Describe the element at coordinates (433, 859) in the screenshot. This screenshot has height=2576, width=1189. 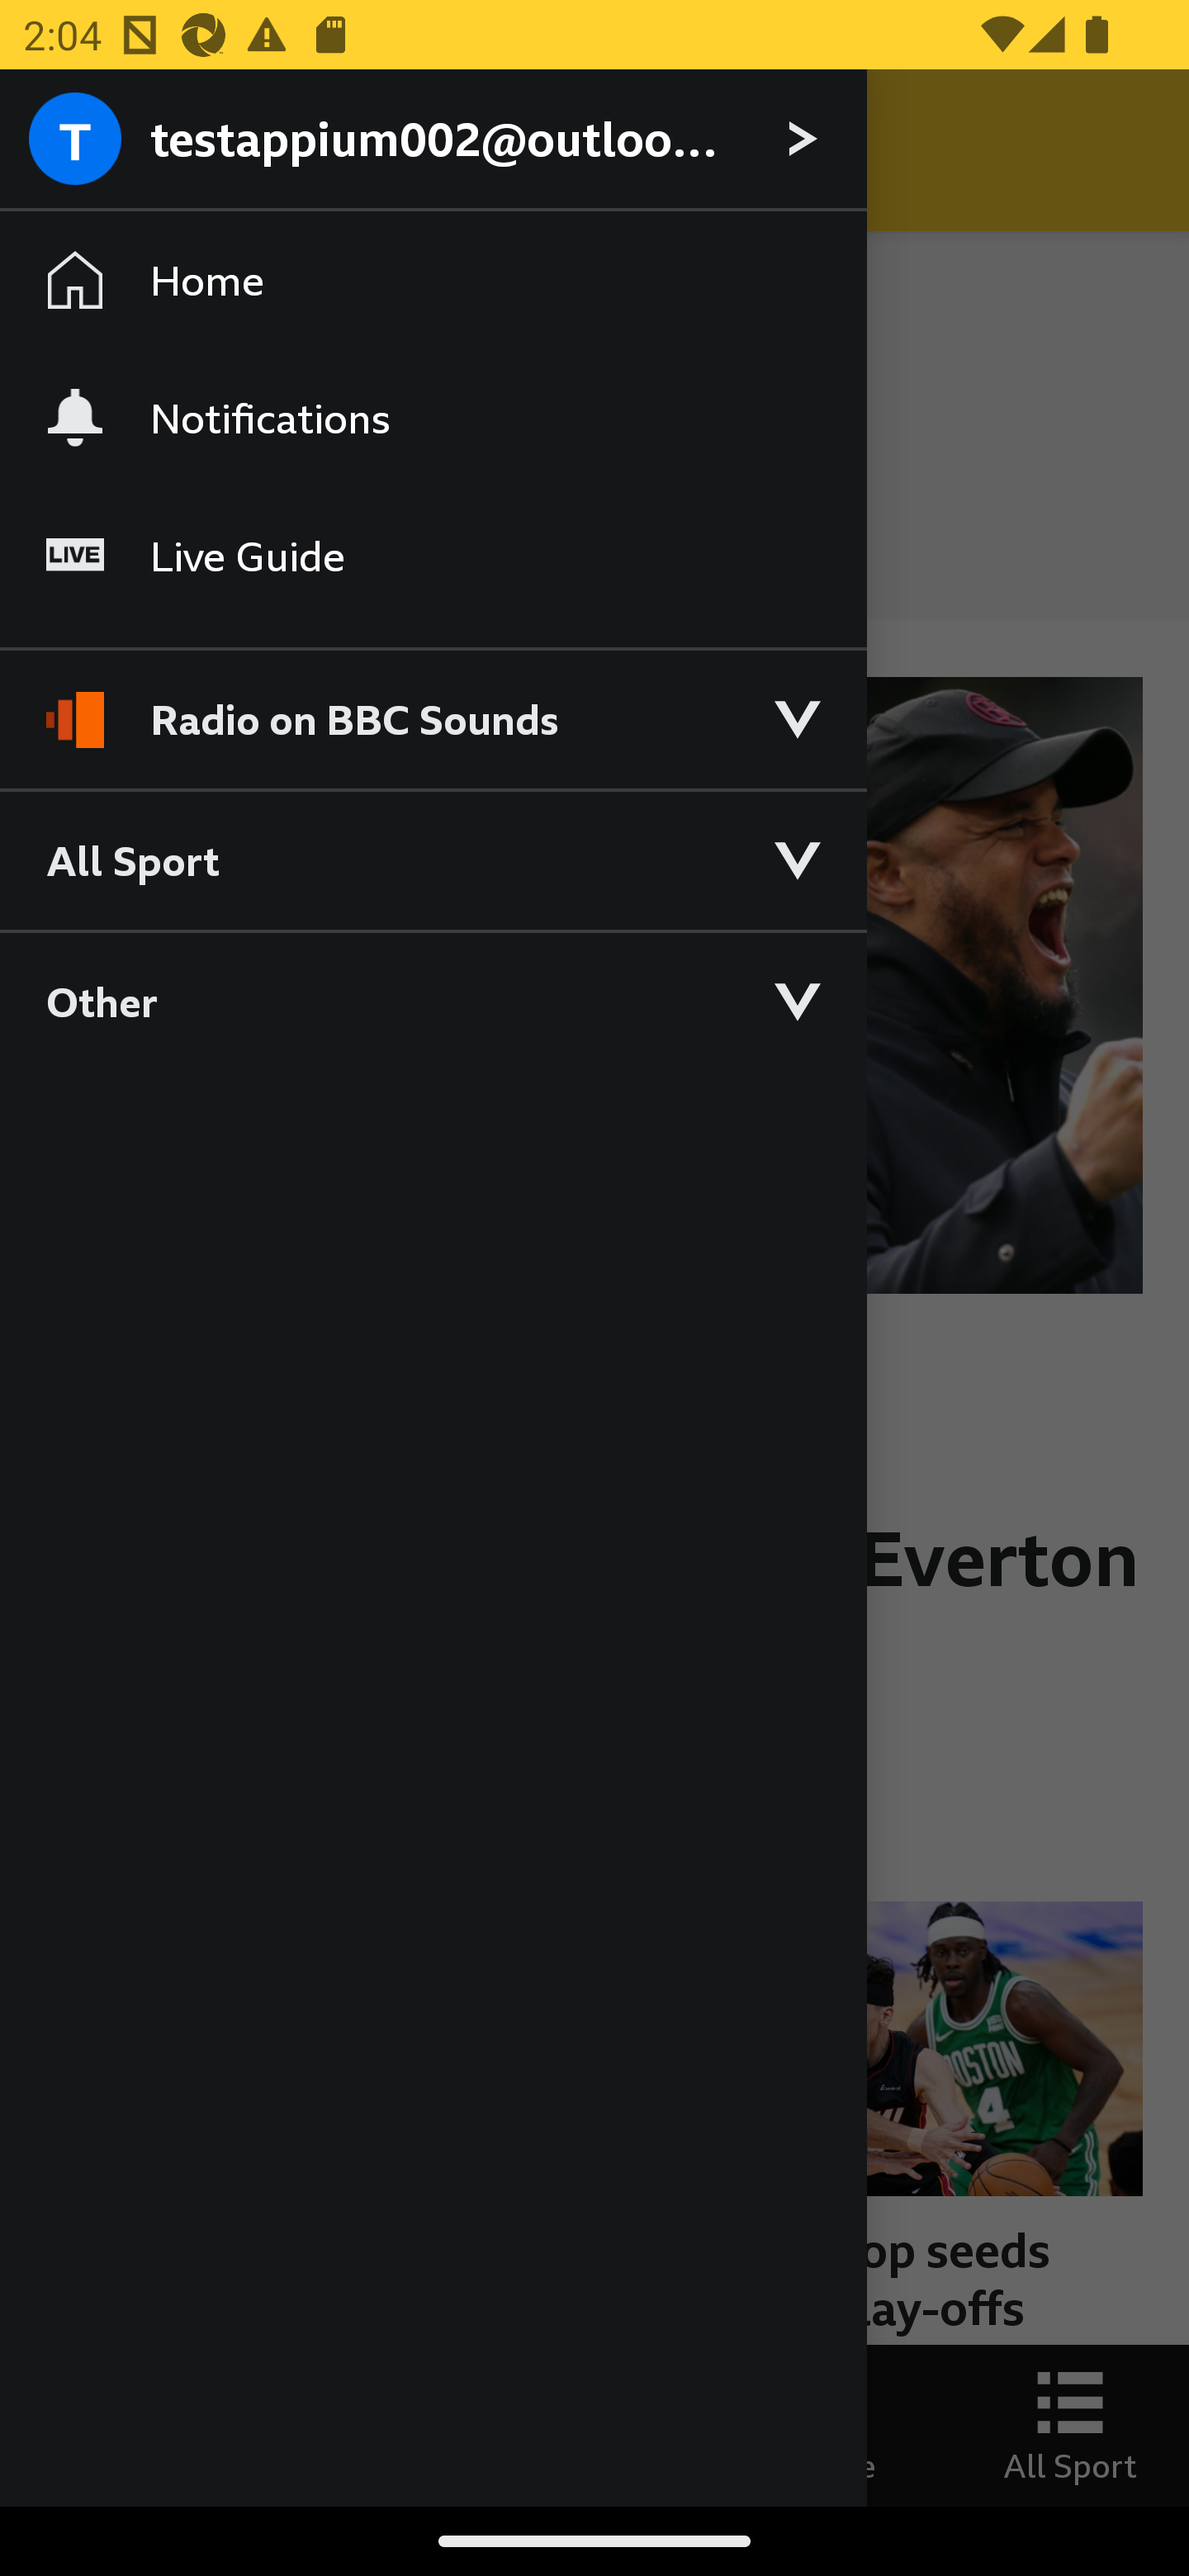
I see `All Sport` at that location.